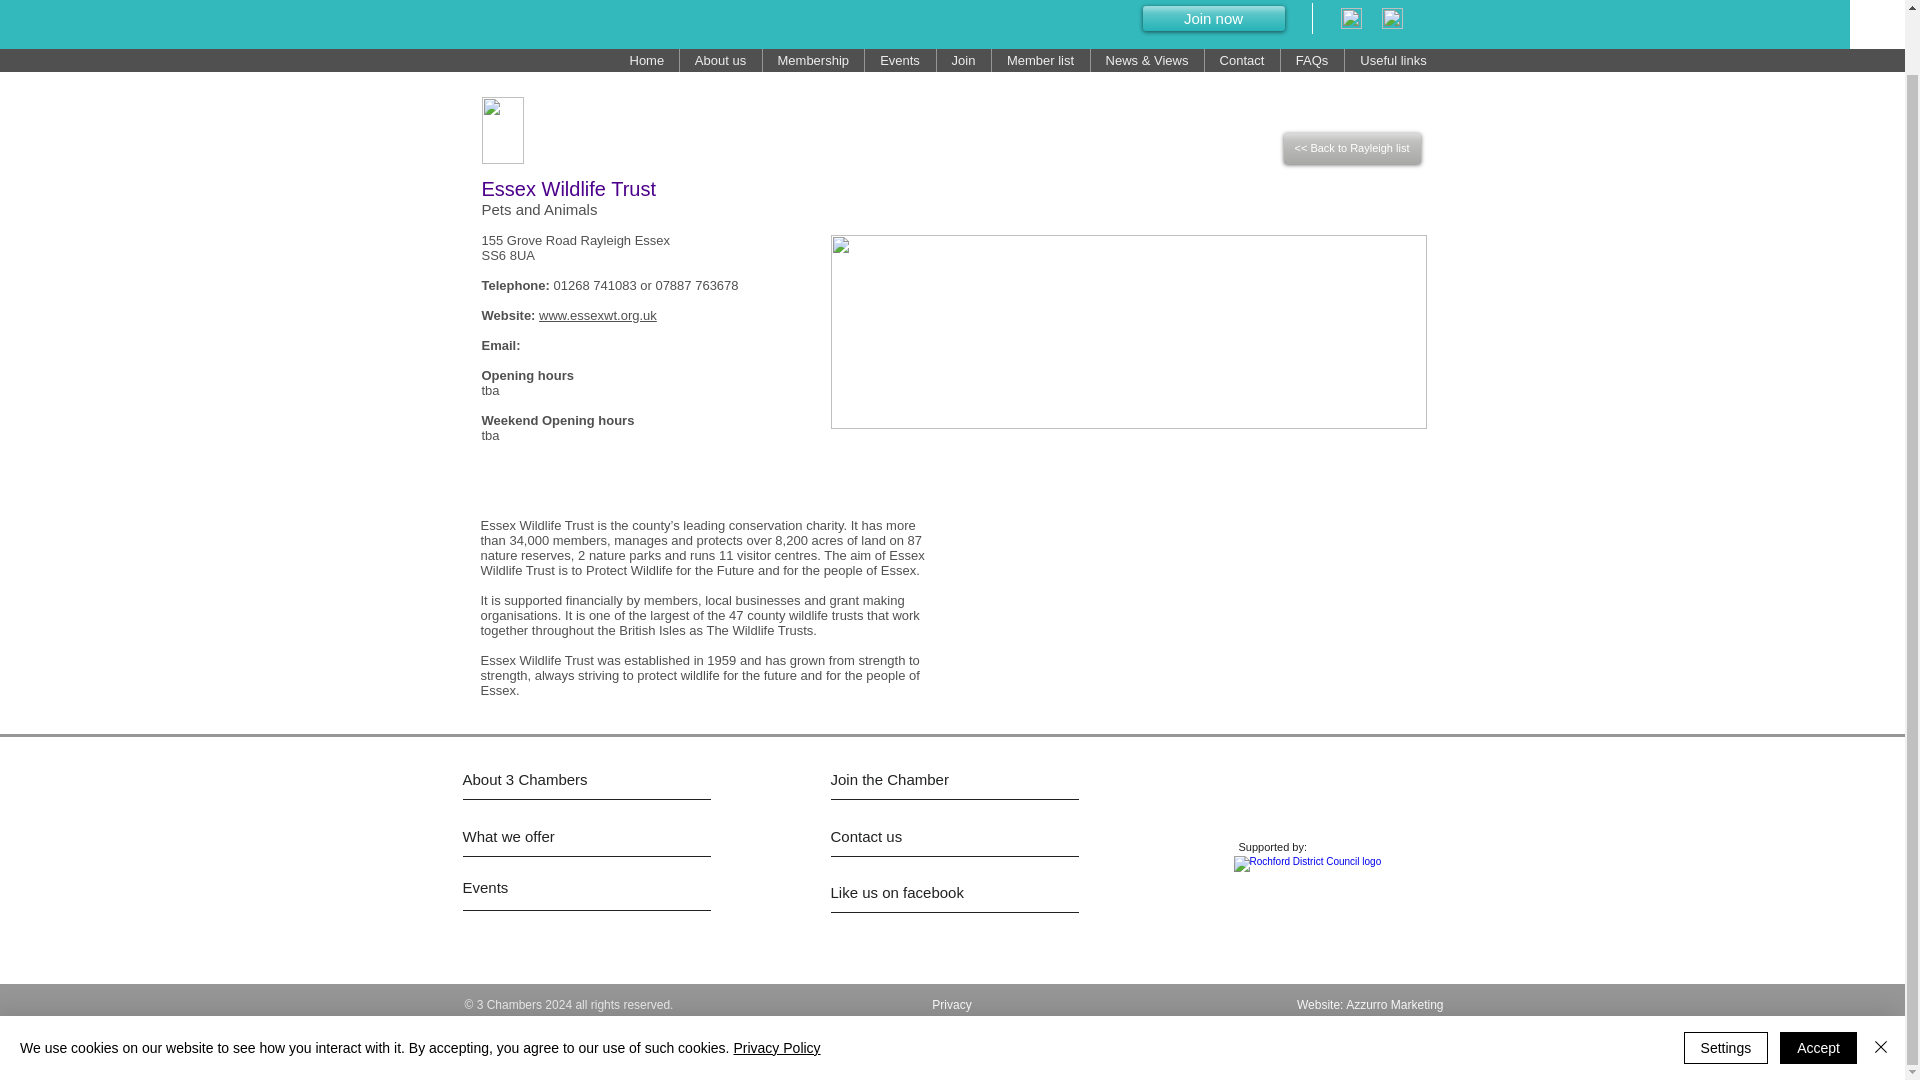  Describe the element at coordinates (1213, 18) in the screenshot. I see `Join now` at that location.